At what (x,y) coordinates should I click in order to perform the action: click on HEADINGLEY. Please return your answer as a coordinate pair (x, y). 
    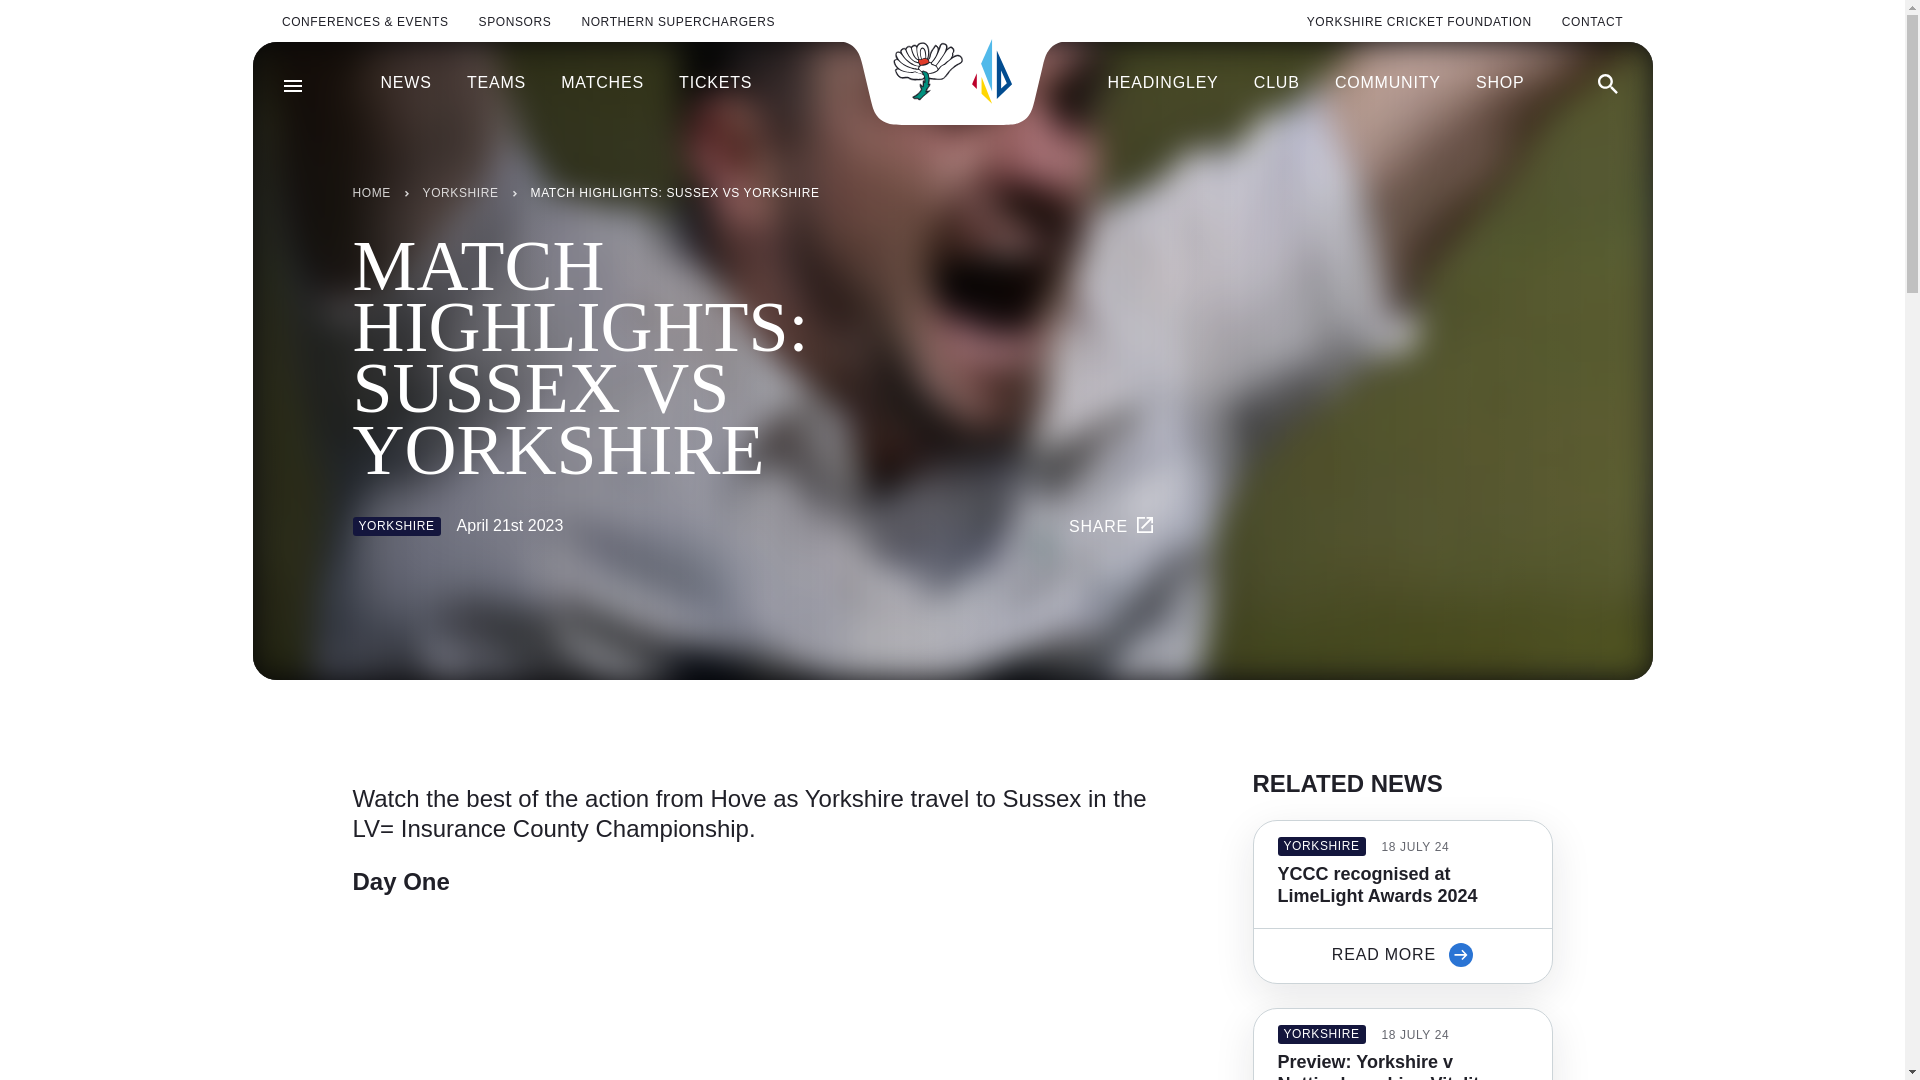
    Looking at the image, I should click on (1162, 83).